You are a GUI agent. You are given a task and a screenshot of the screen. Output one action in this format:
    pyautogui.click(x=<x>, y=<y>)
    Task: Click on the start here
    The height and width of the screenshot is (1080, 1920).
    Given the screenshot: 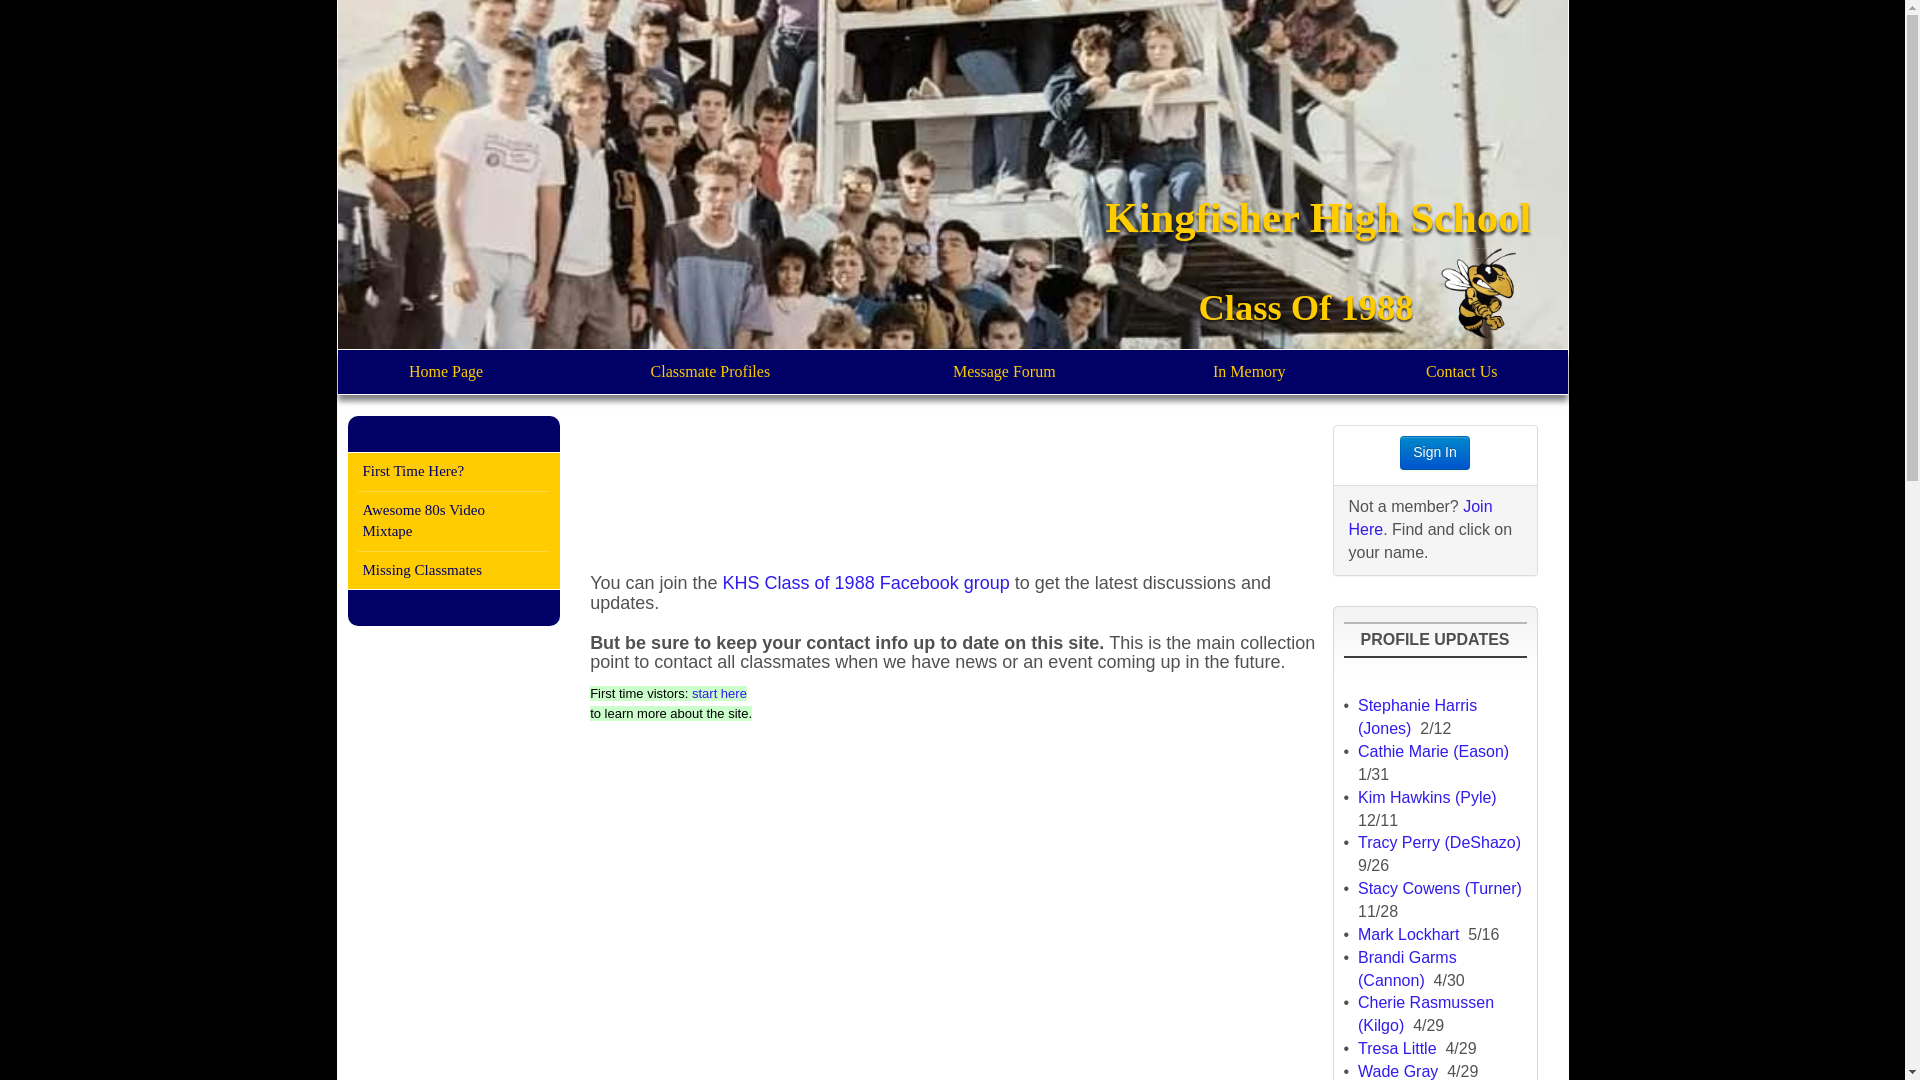 What is the action you would take?
    pyautogui.click(x=718, y=692)
    